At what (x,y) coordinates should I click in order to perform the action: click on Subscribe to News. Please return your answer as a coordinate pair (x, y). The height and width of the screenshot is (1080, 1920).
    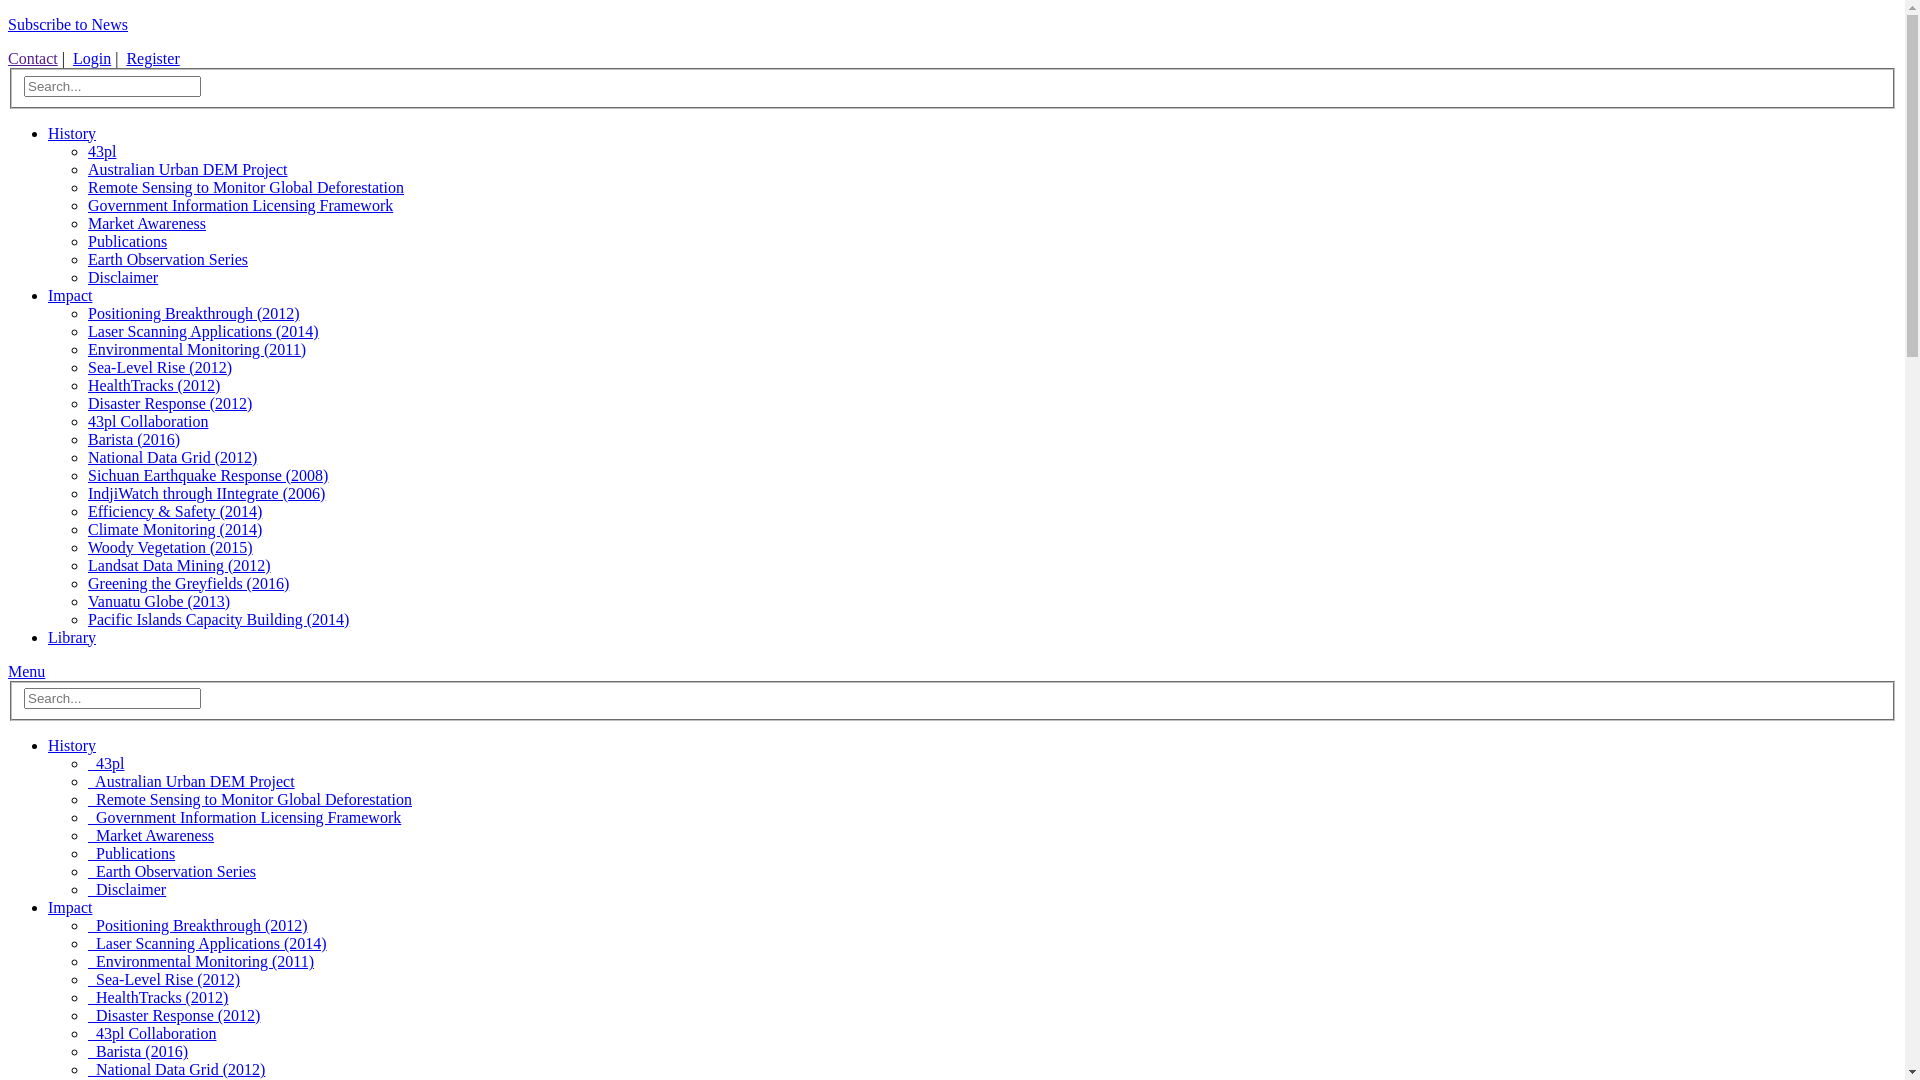
    Looking at the image, I should click on (68, 24).